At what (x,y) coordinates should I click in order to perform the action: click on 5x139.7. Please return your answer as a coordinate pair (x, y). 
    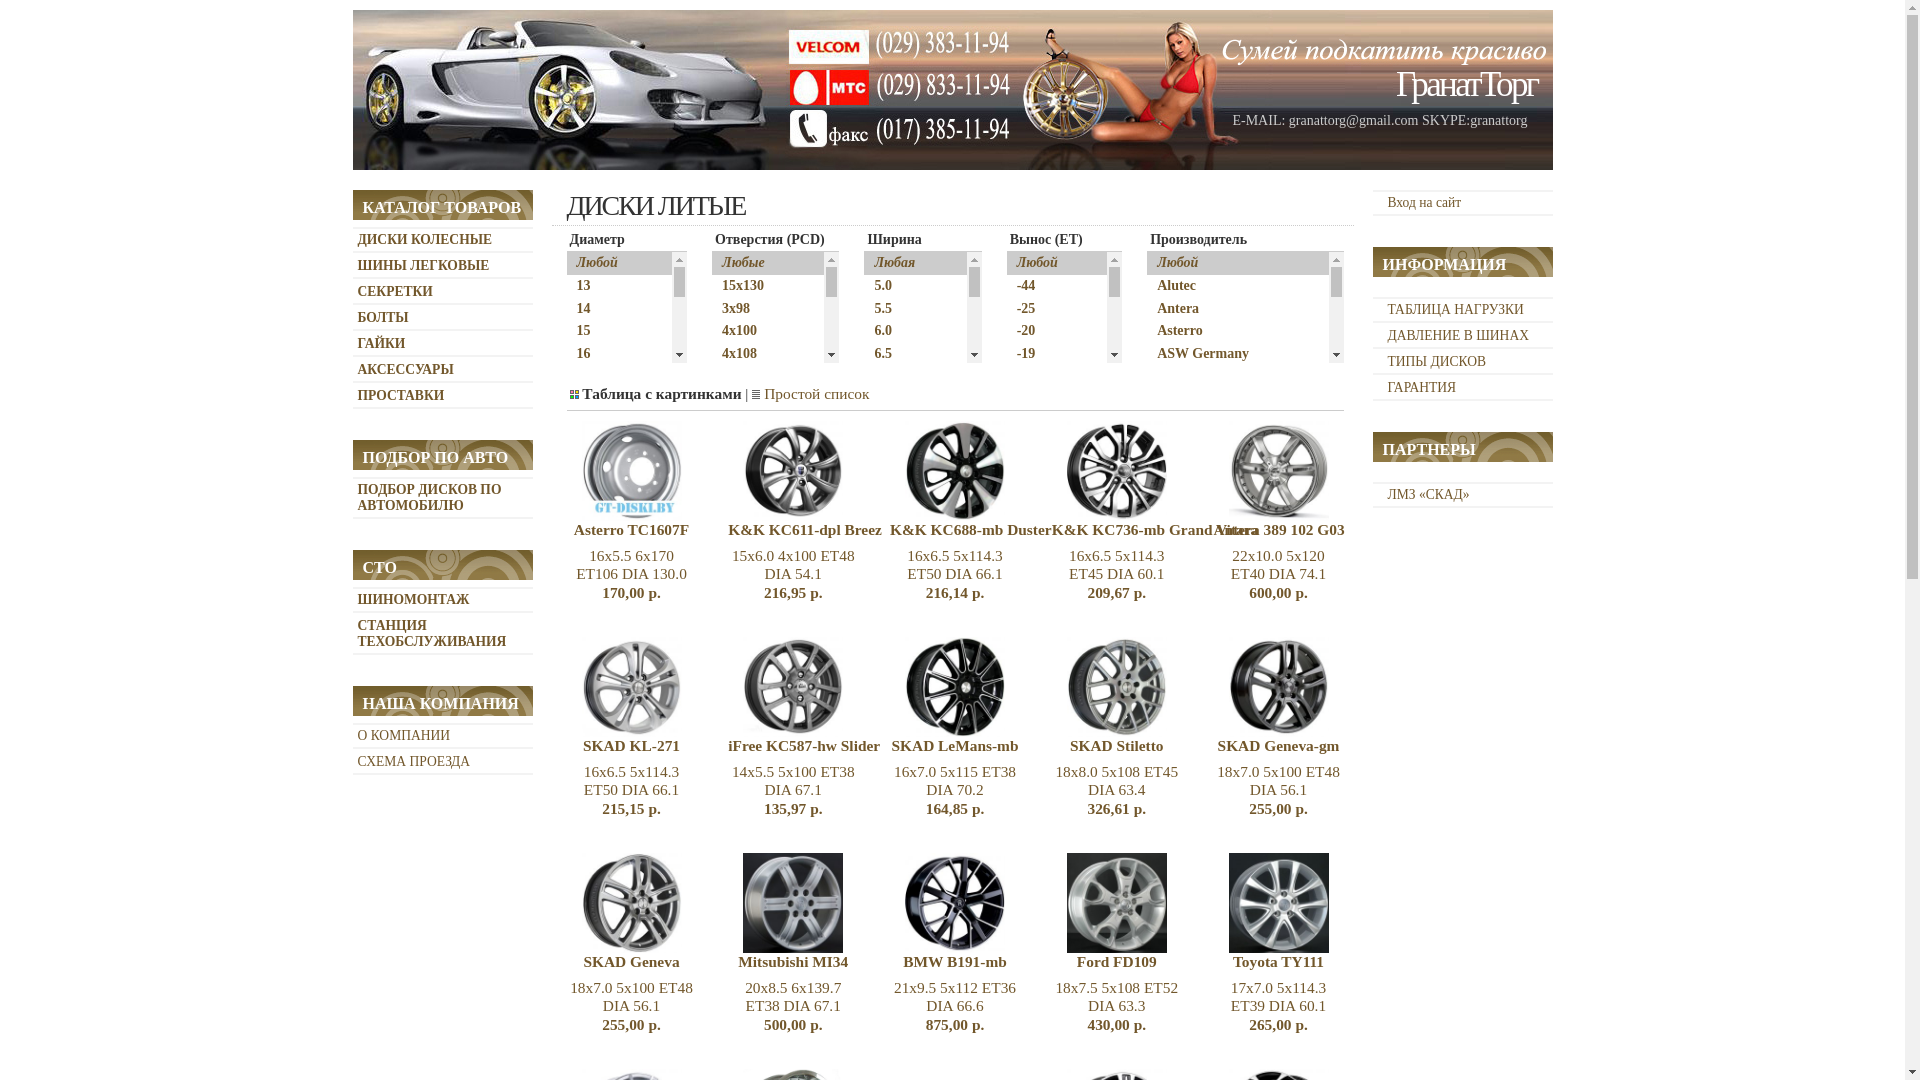
    Looking at the image, I should click on (751, 674).